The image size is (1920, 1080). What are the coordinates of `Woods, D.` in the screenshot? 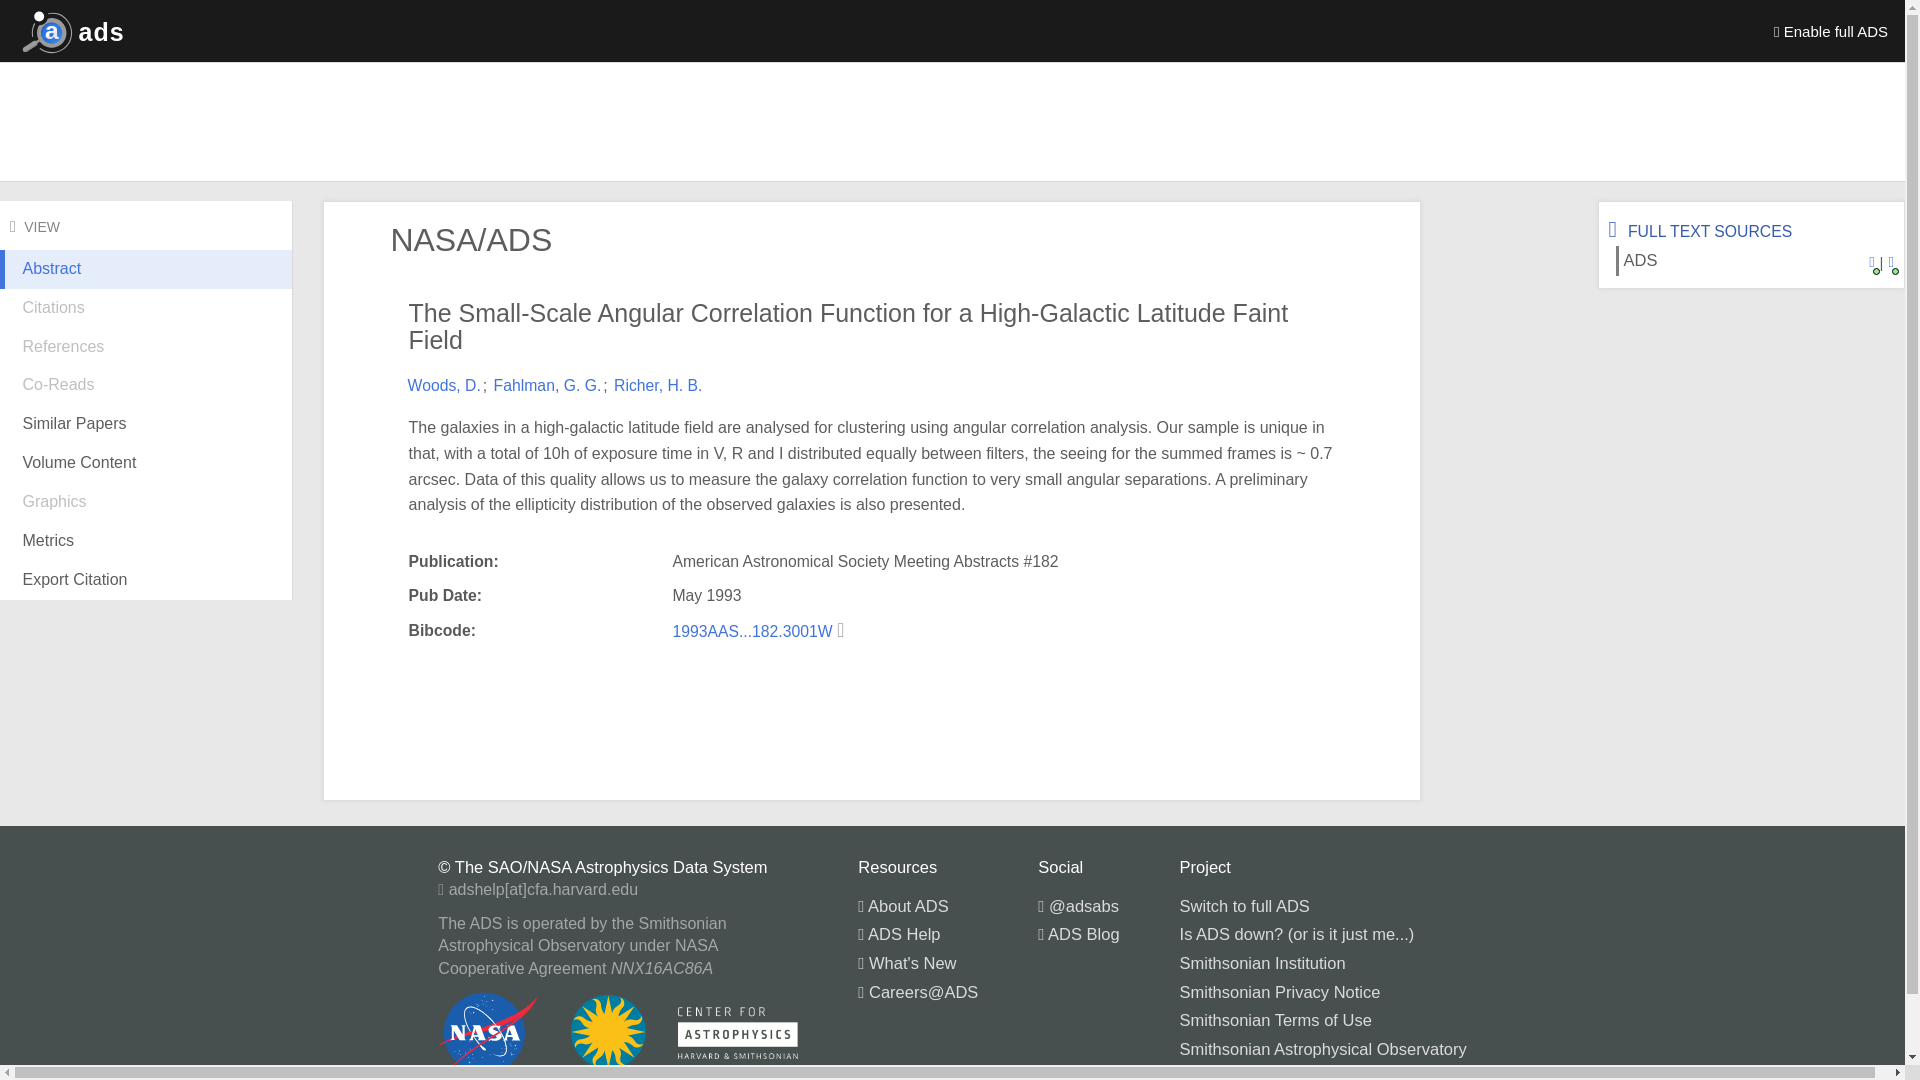 It's located at (444, 385).